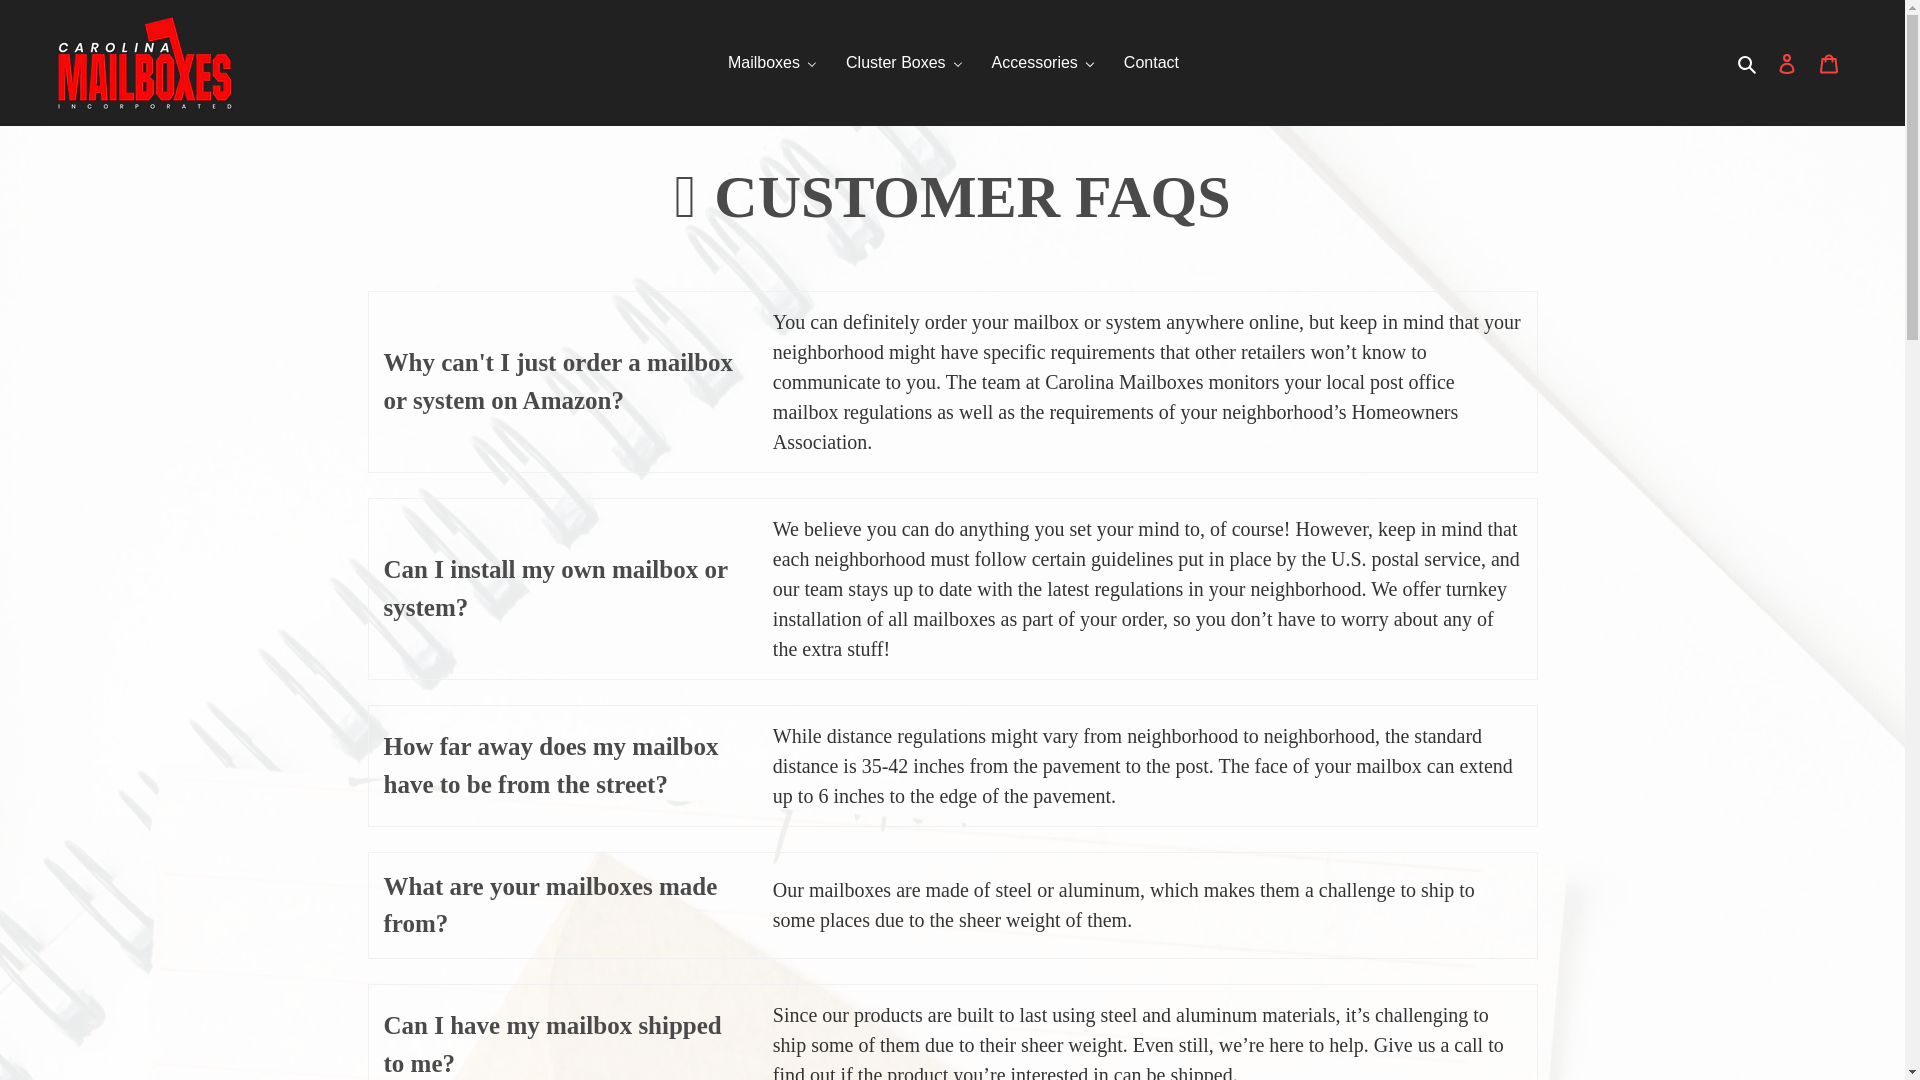 The image size is (1920, 1080). I want to click on Cluster Boxes, so click(904, 62).